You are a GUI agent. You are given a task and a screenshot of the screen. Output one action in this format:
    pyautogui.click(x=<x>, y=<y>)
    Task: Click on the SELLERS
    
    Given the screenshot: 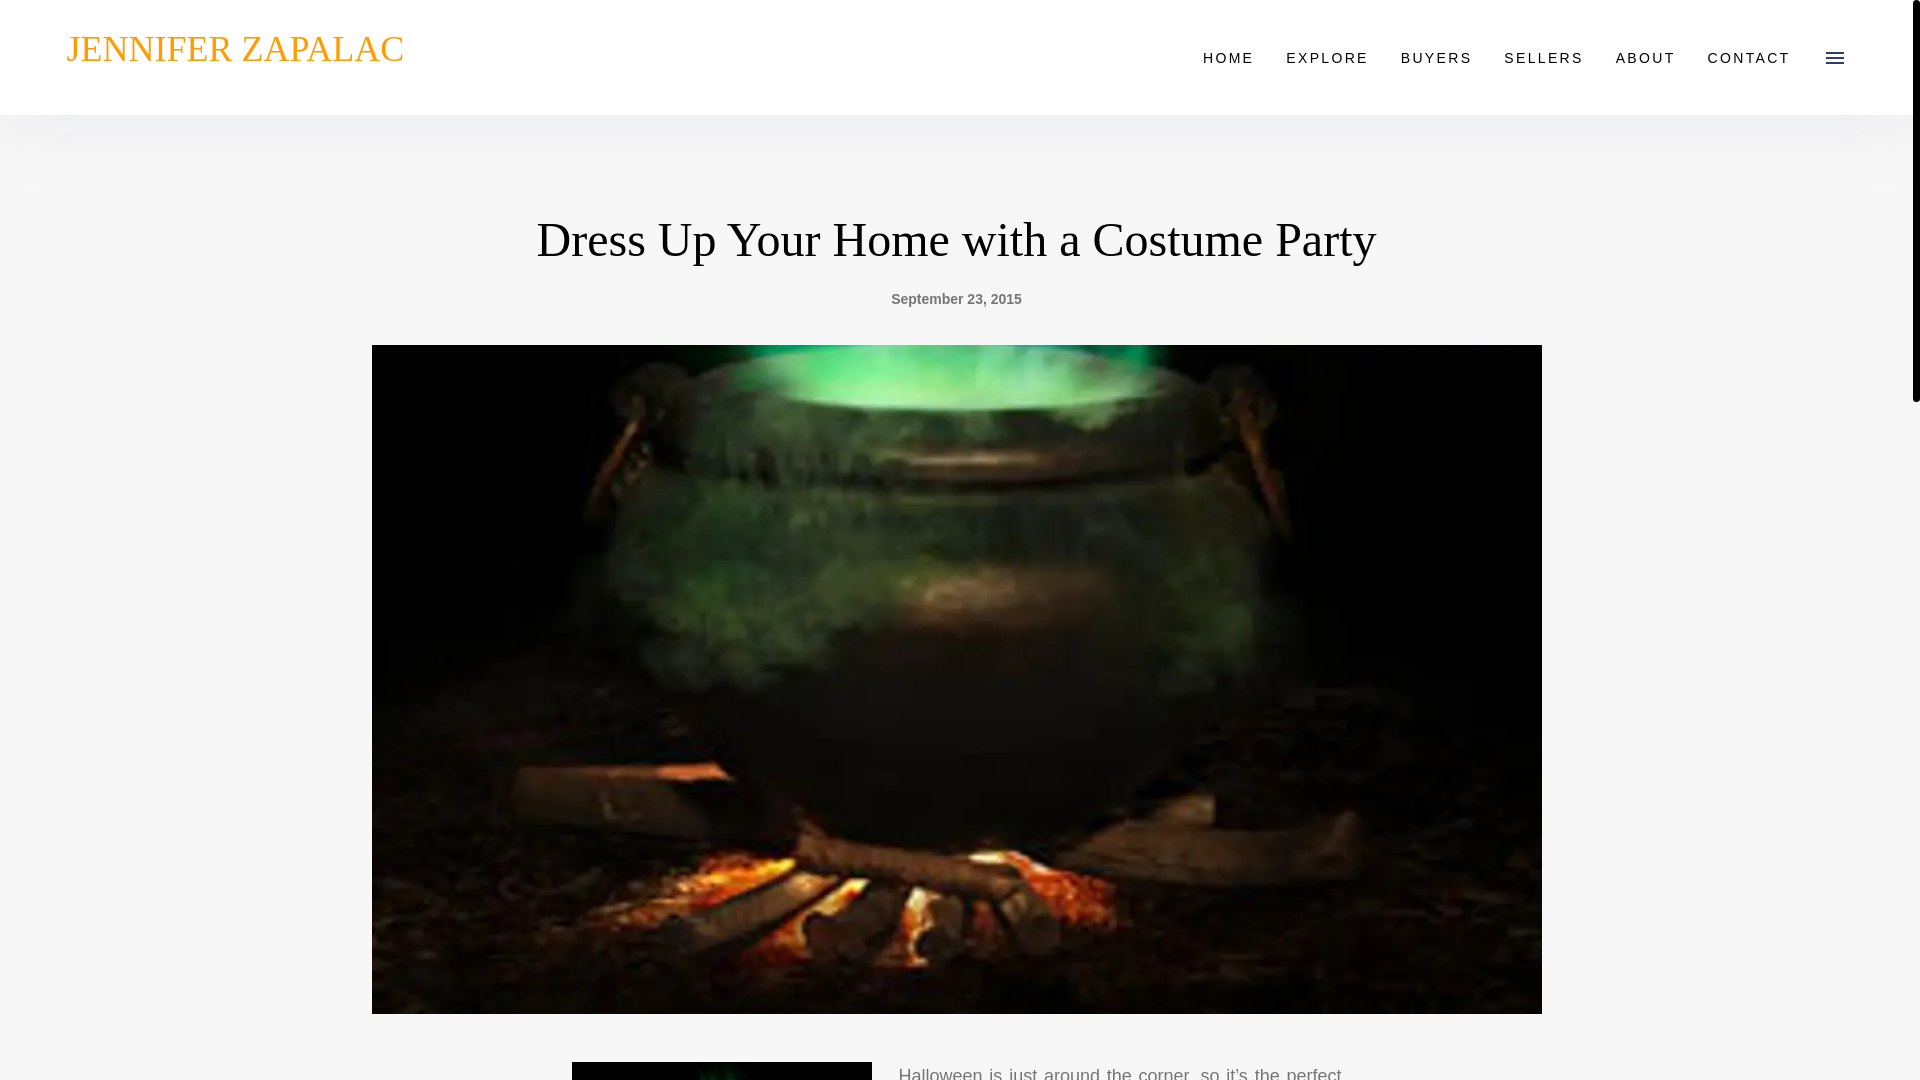 What is the action you would take?
    pyautogui.click(x=1544, y=58)
    